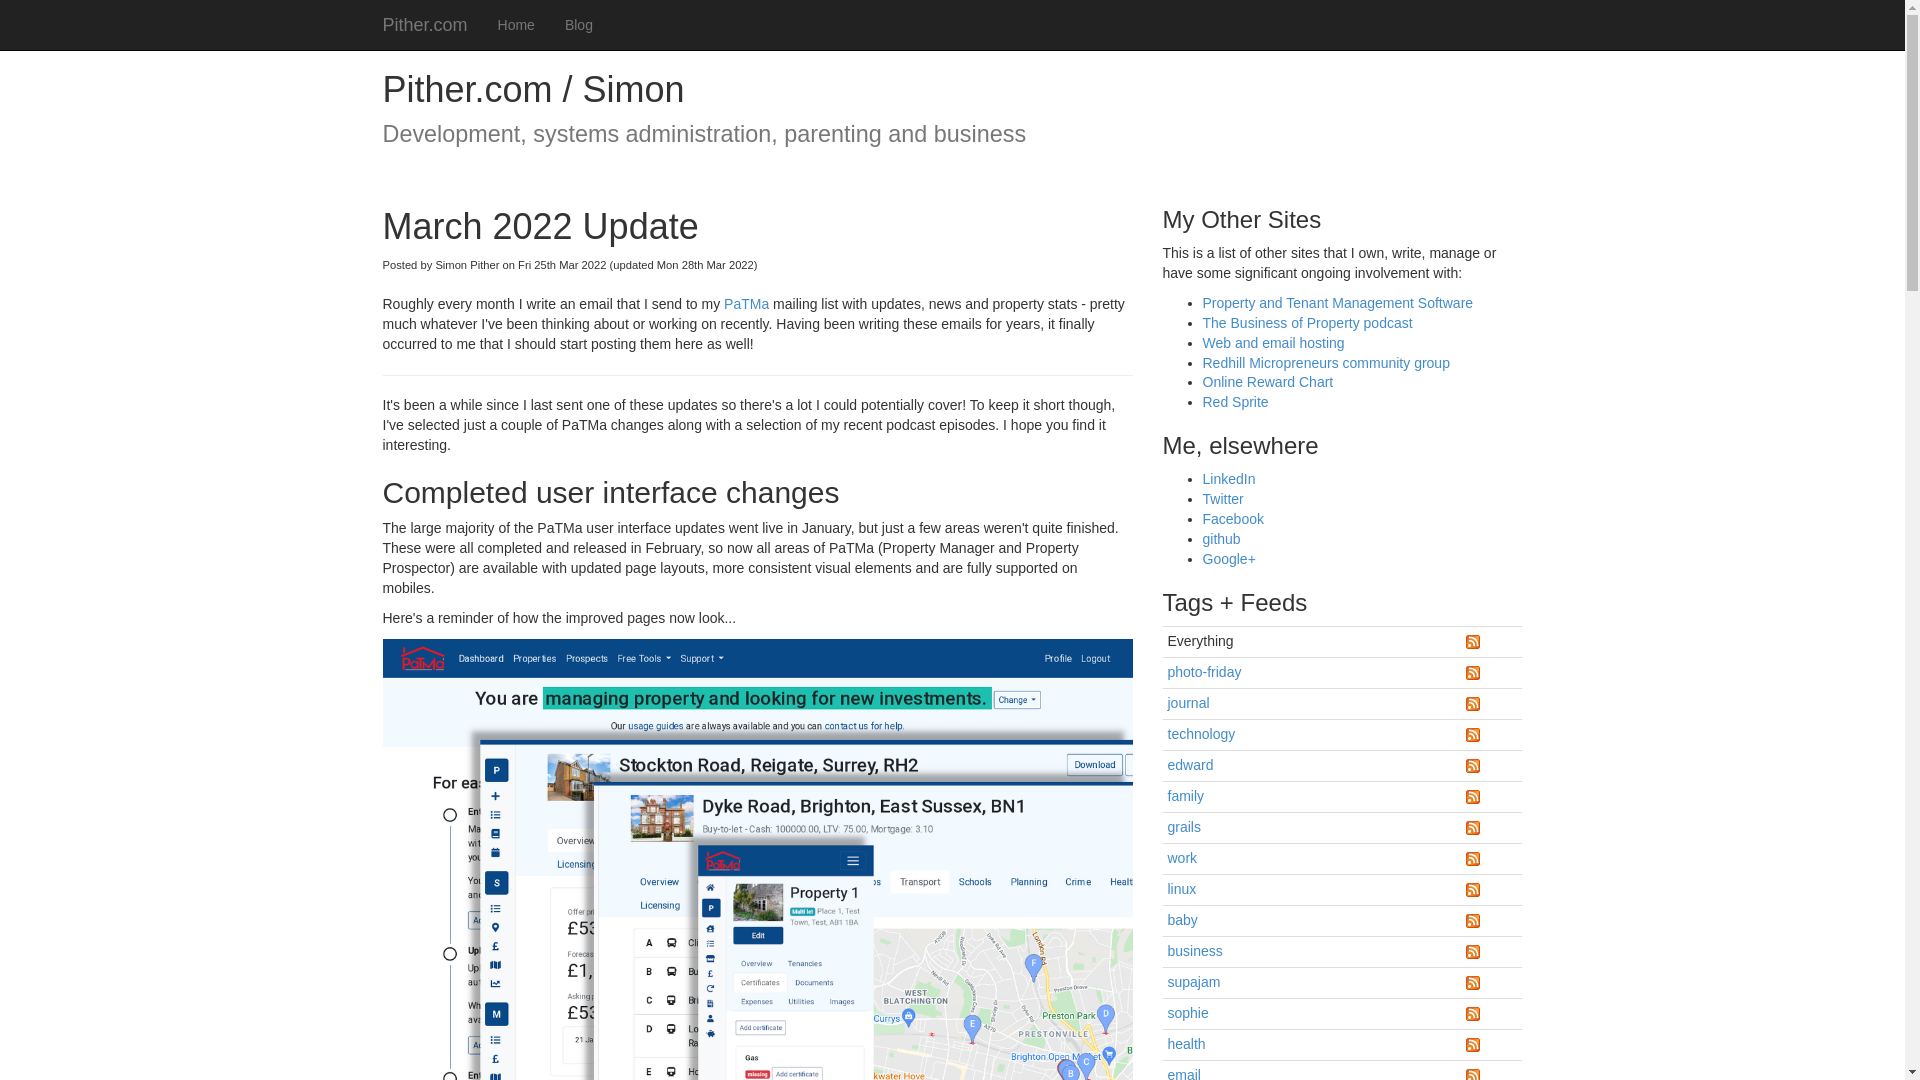 The width and height of the screenshot is (1920, 1080). What do you see at coordinates (1184, 826) in the screenshot?
I see `grails` at bounding box center [1184, 826].